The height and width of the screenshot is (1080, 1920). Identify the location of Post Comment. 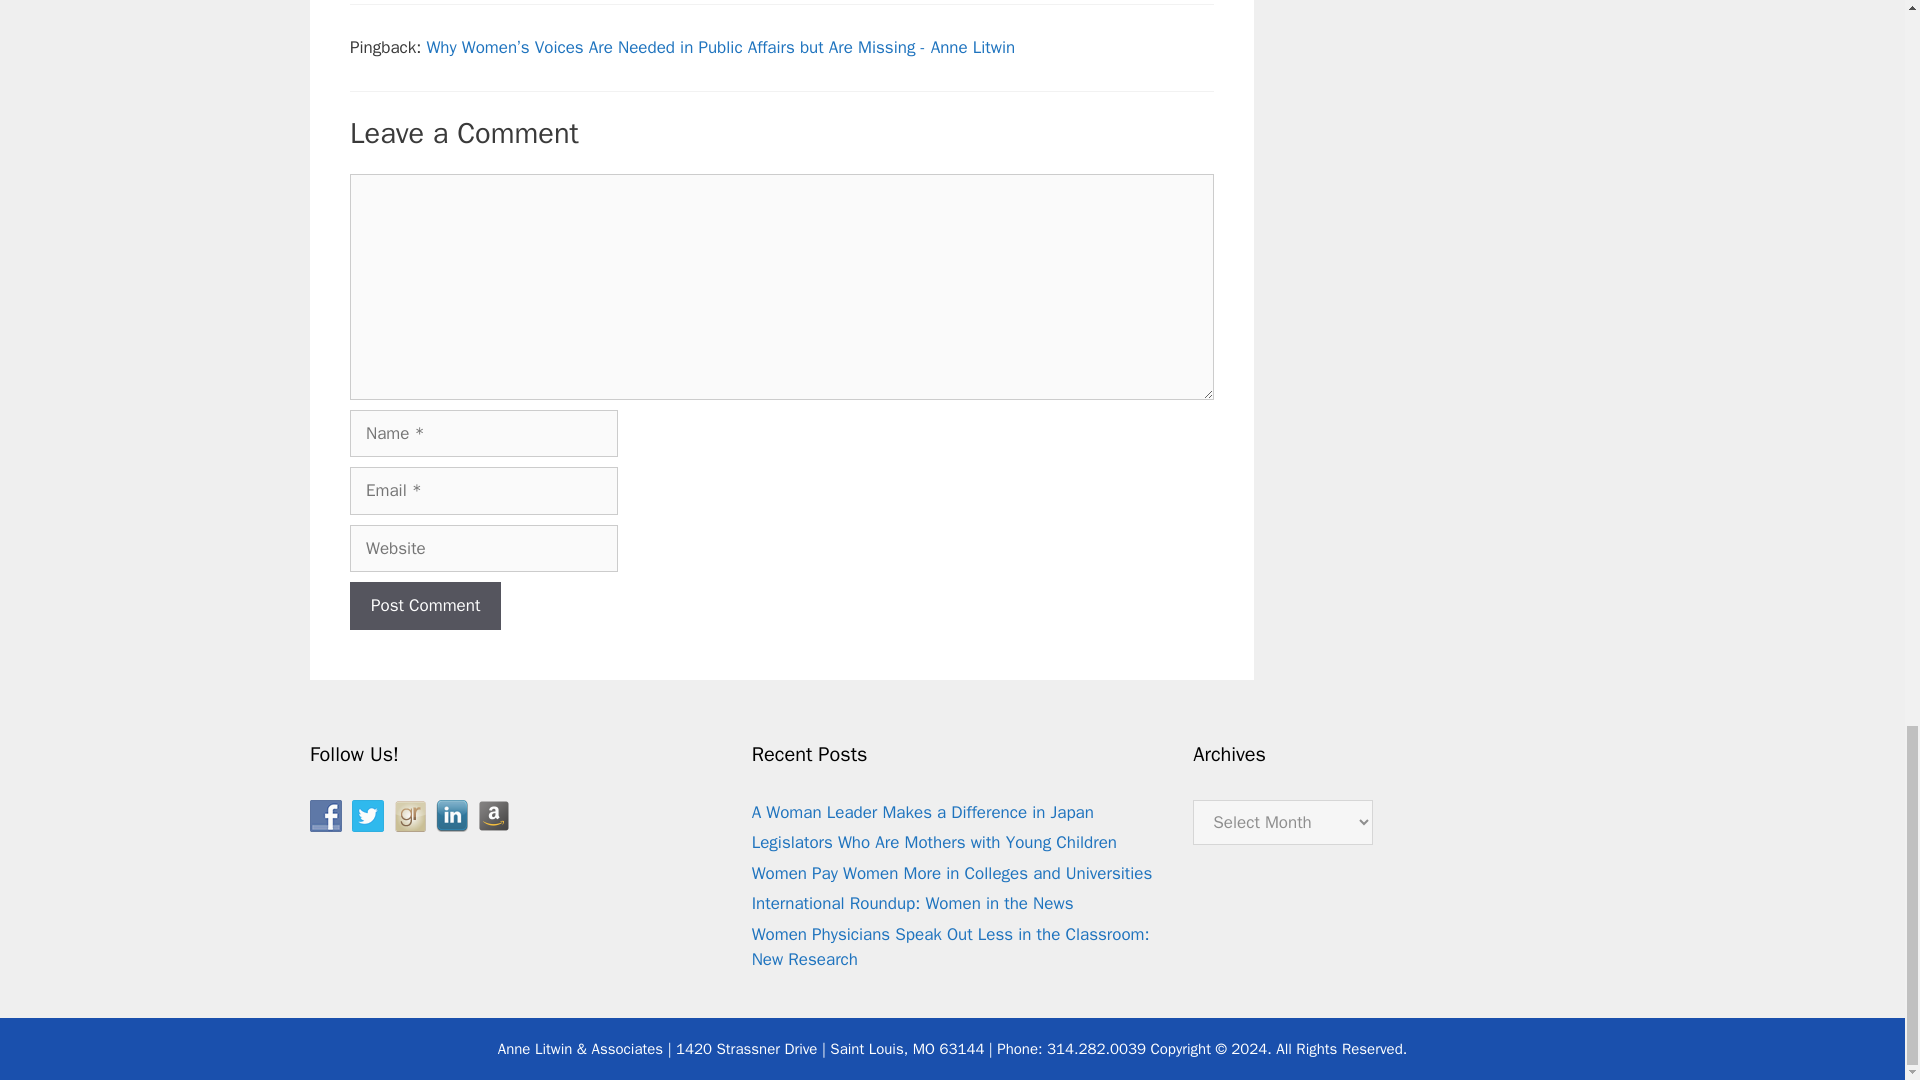
(425, 606).